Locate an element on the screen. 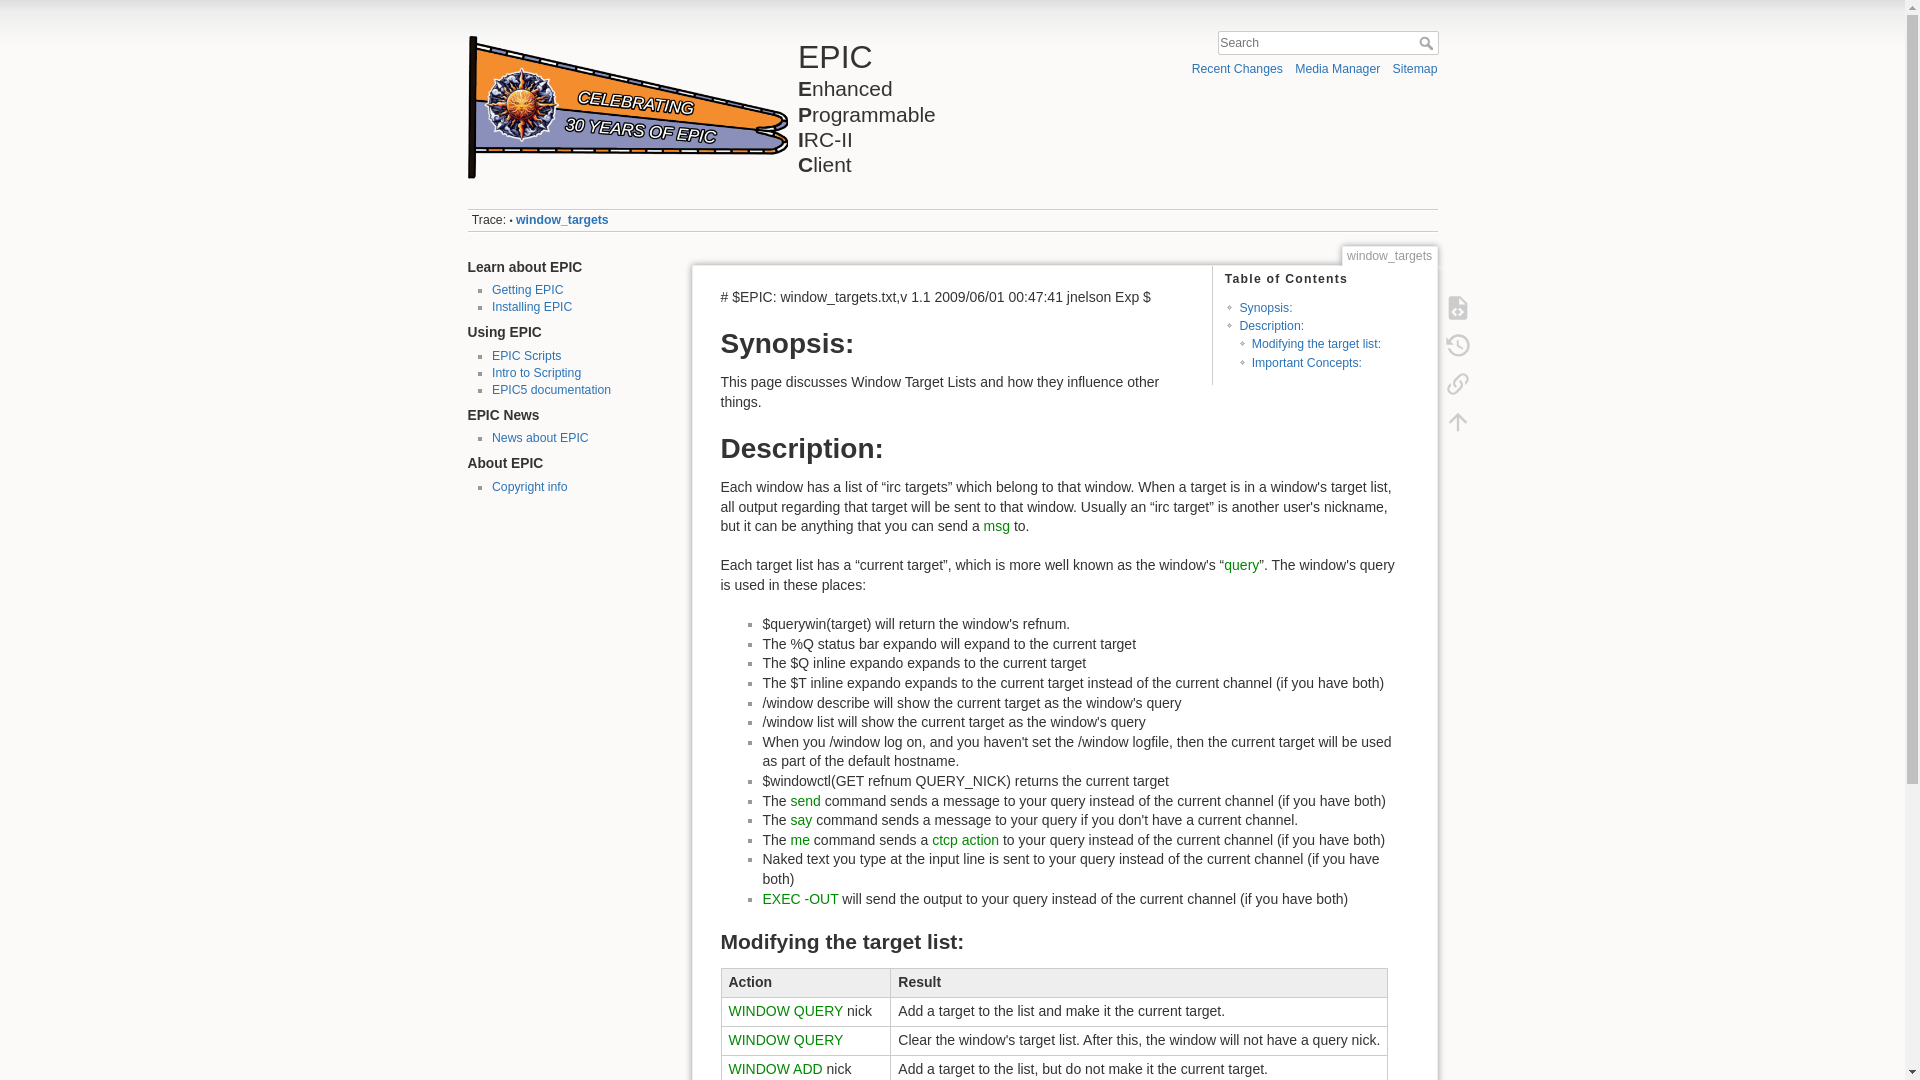 This screenshot has width=1920, height=1080. Search is located at coordinates (1427, 42).